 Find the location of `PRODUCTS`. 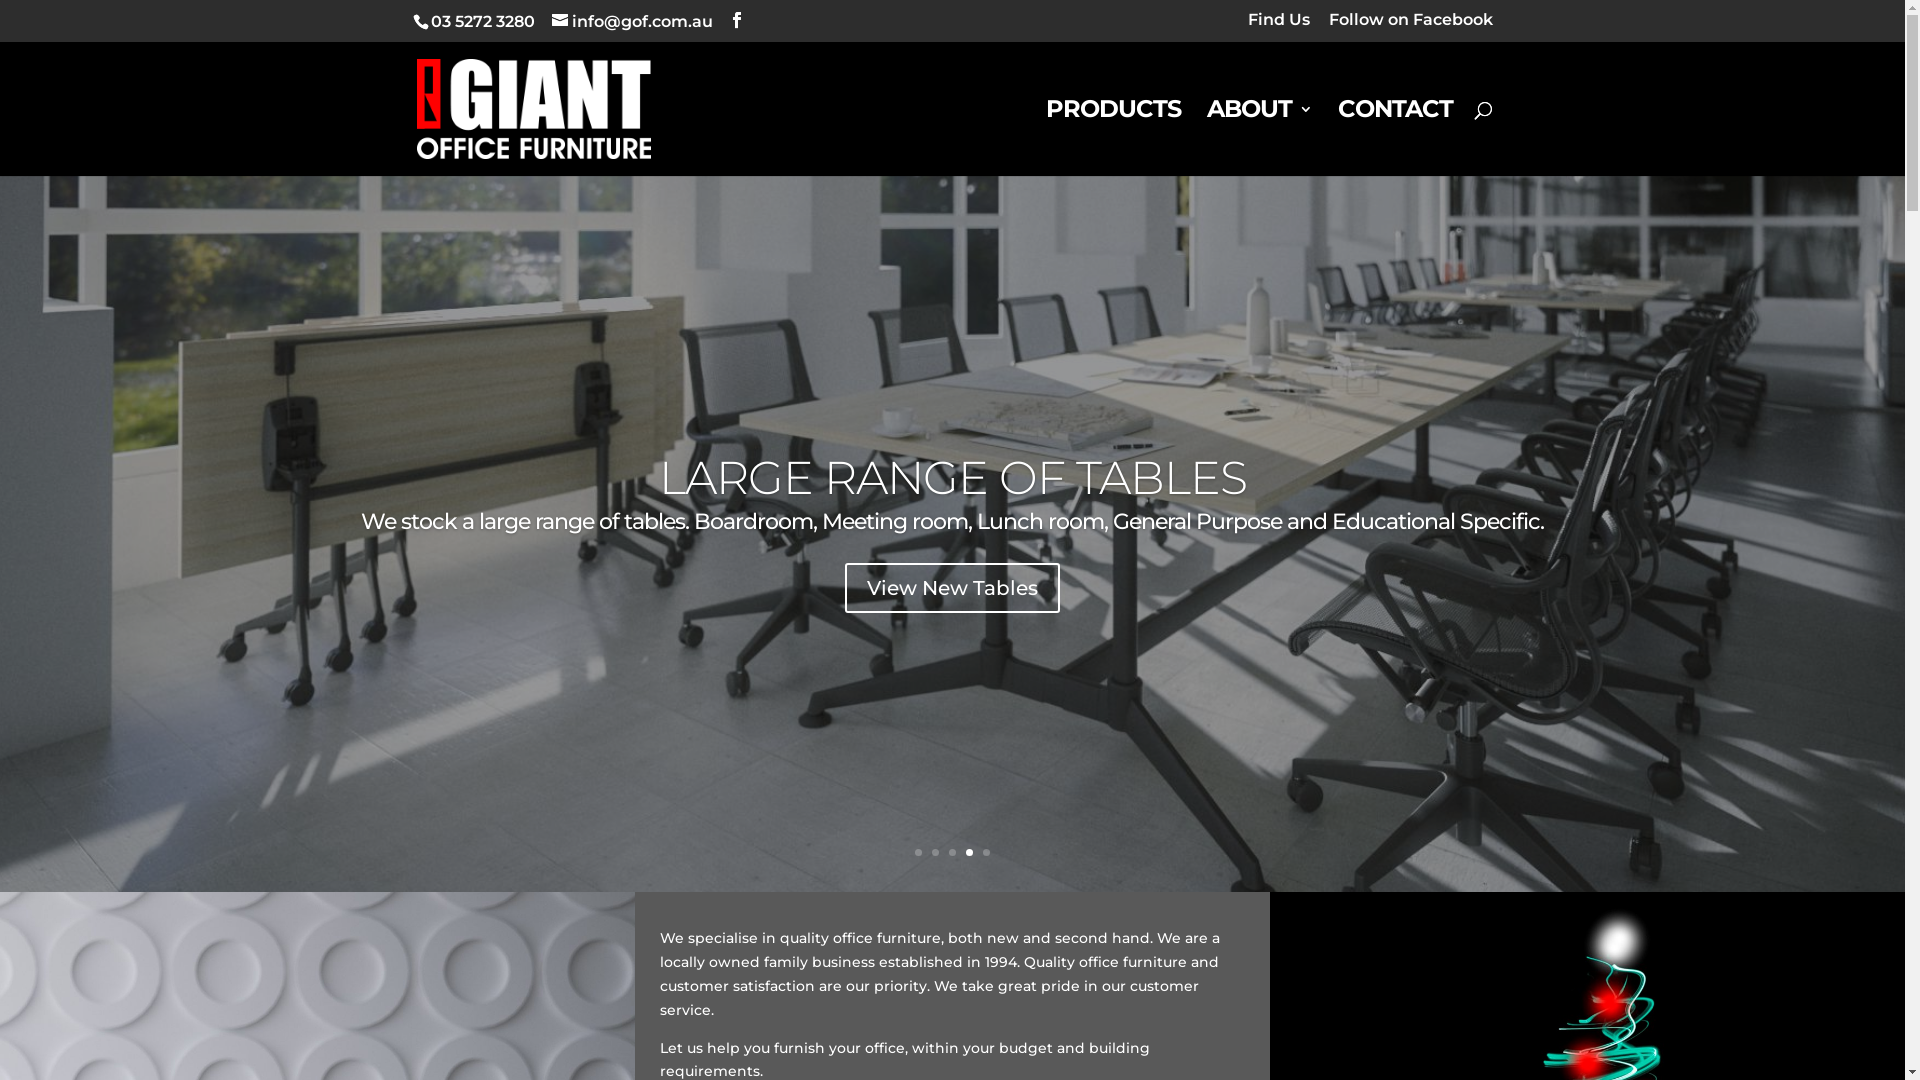

PRODUCTS is located at coordinates (1114, 139).